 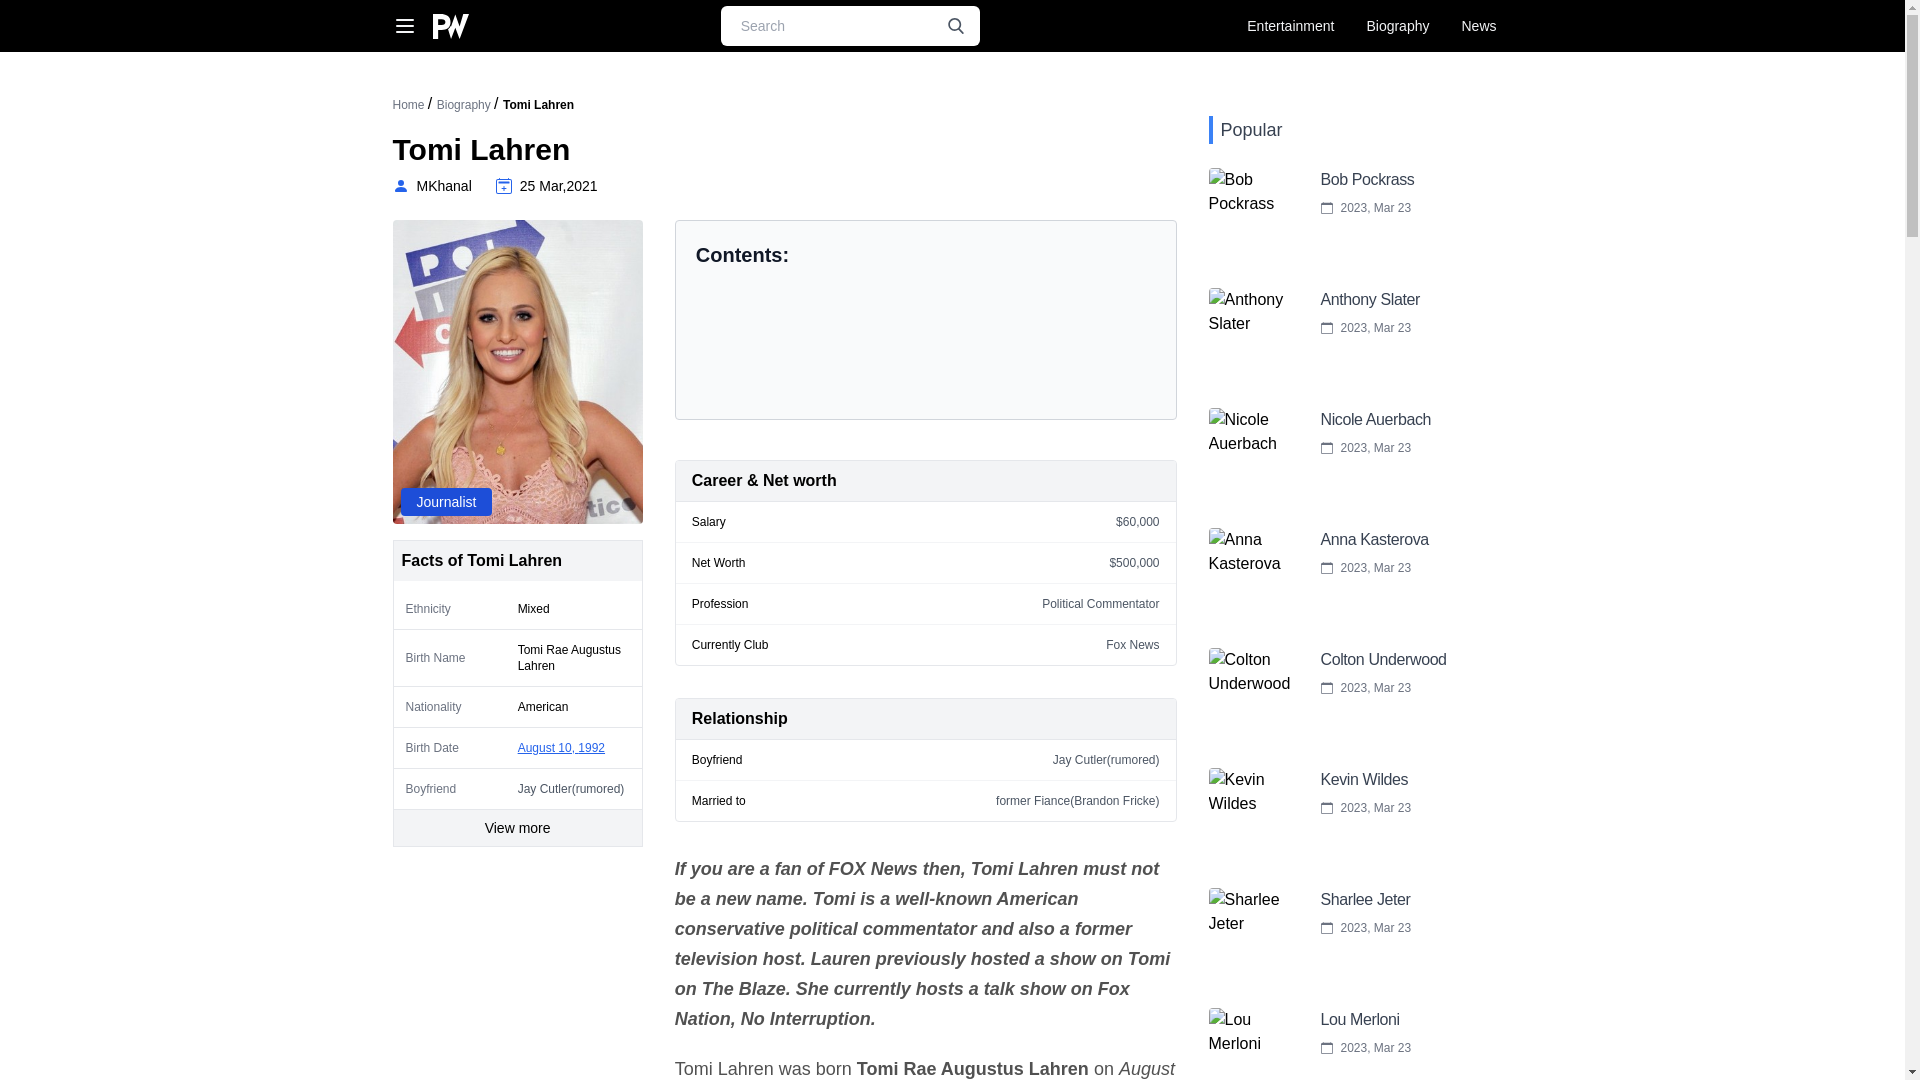 What do you see at coordinates (408, 105) in the screenshot?
I see `Home` at bounding box center [408, 105].